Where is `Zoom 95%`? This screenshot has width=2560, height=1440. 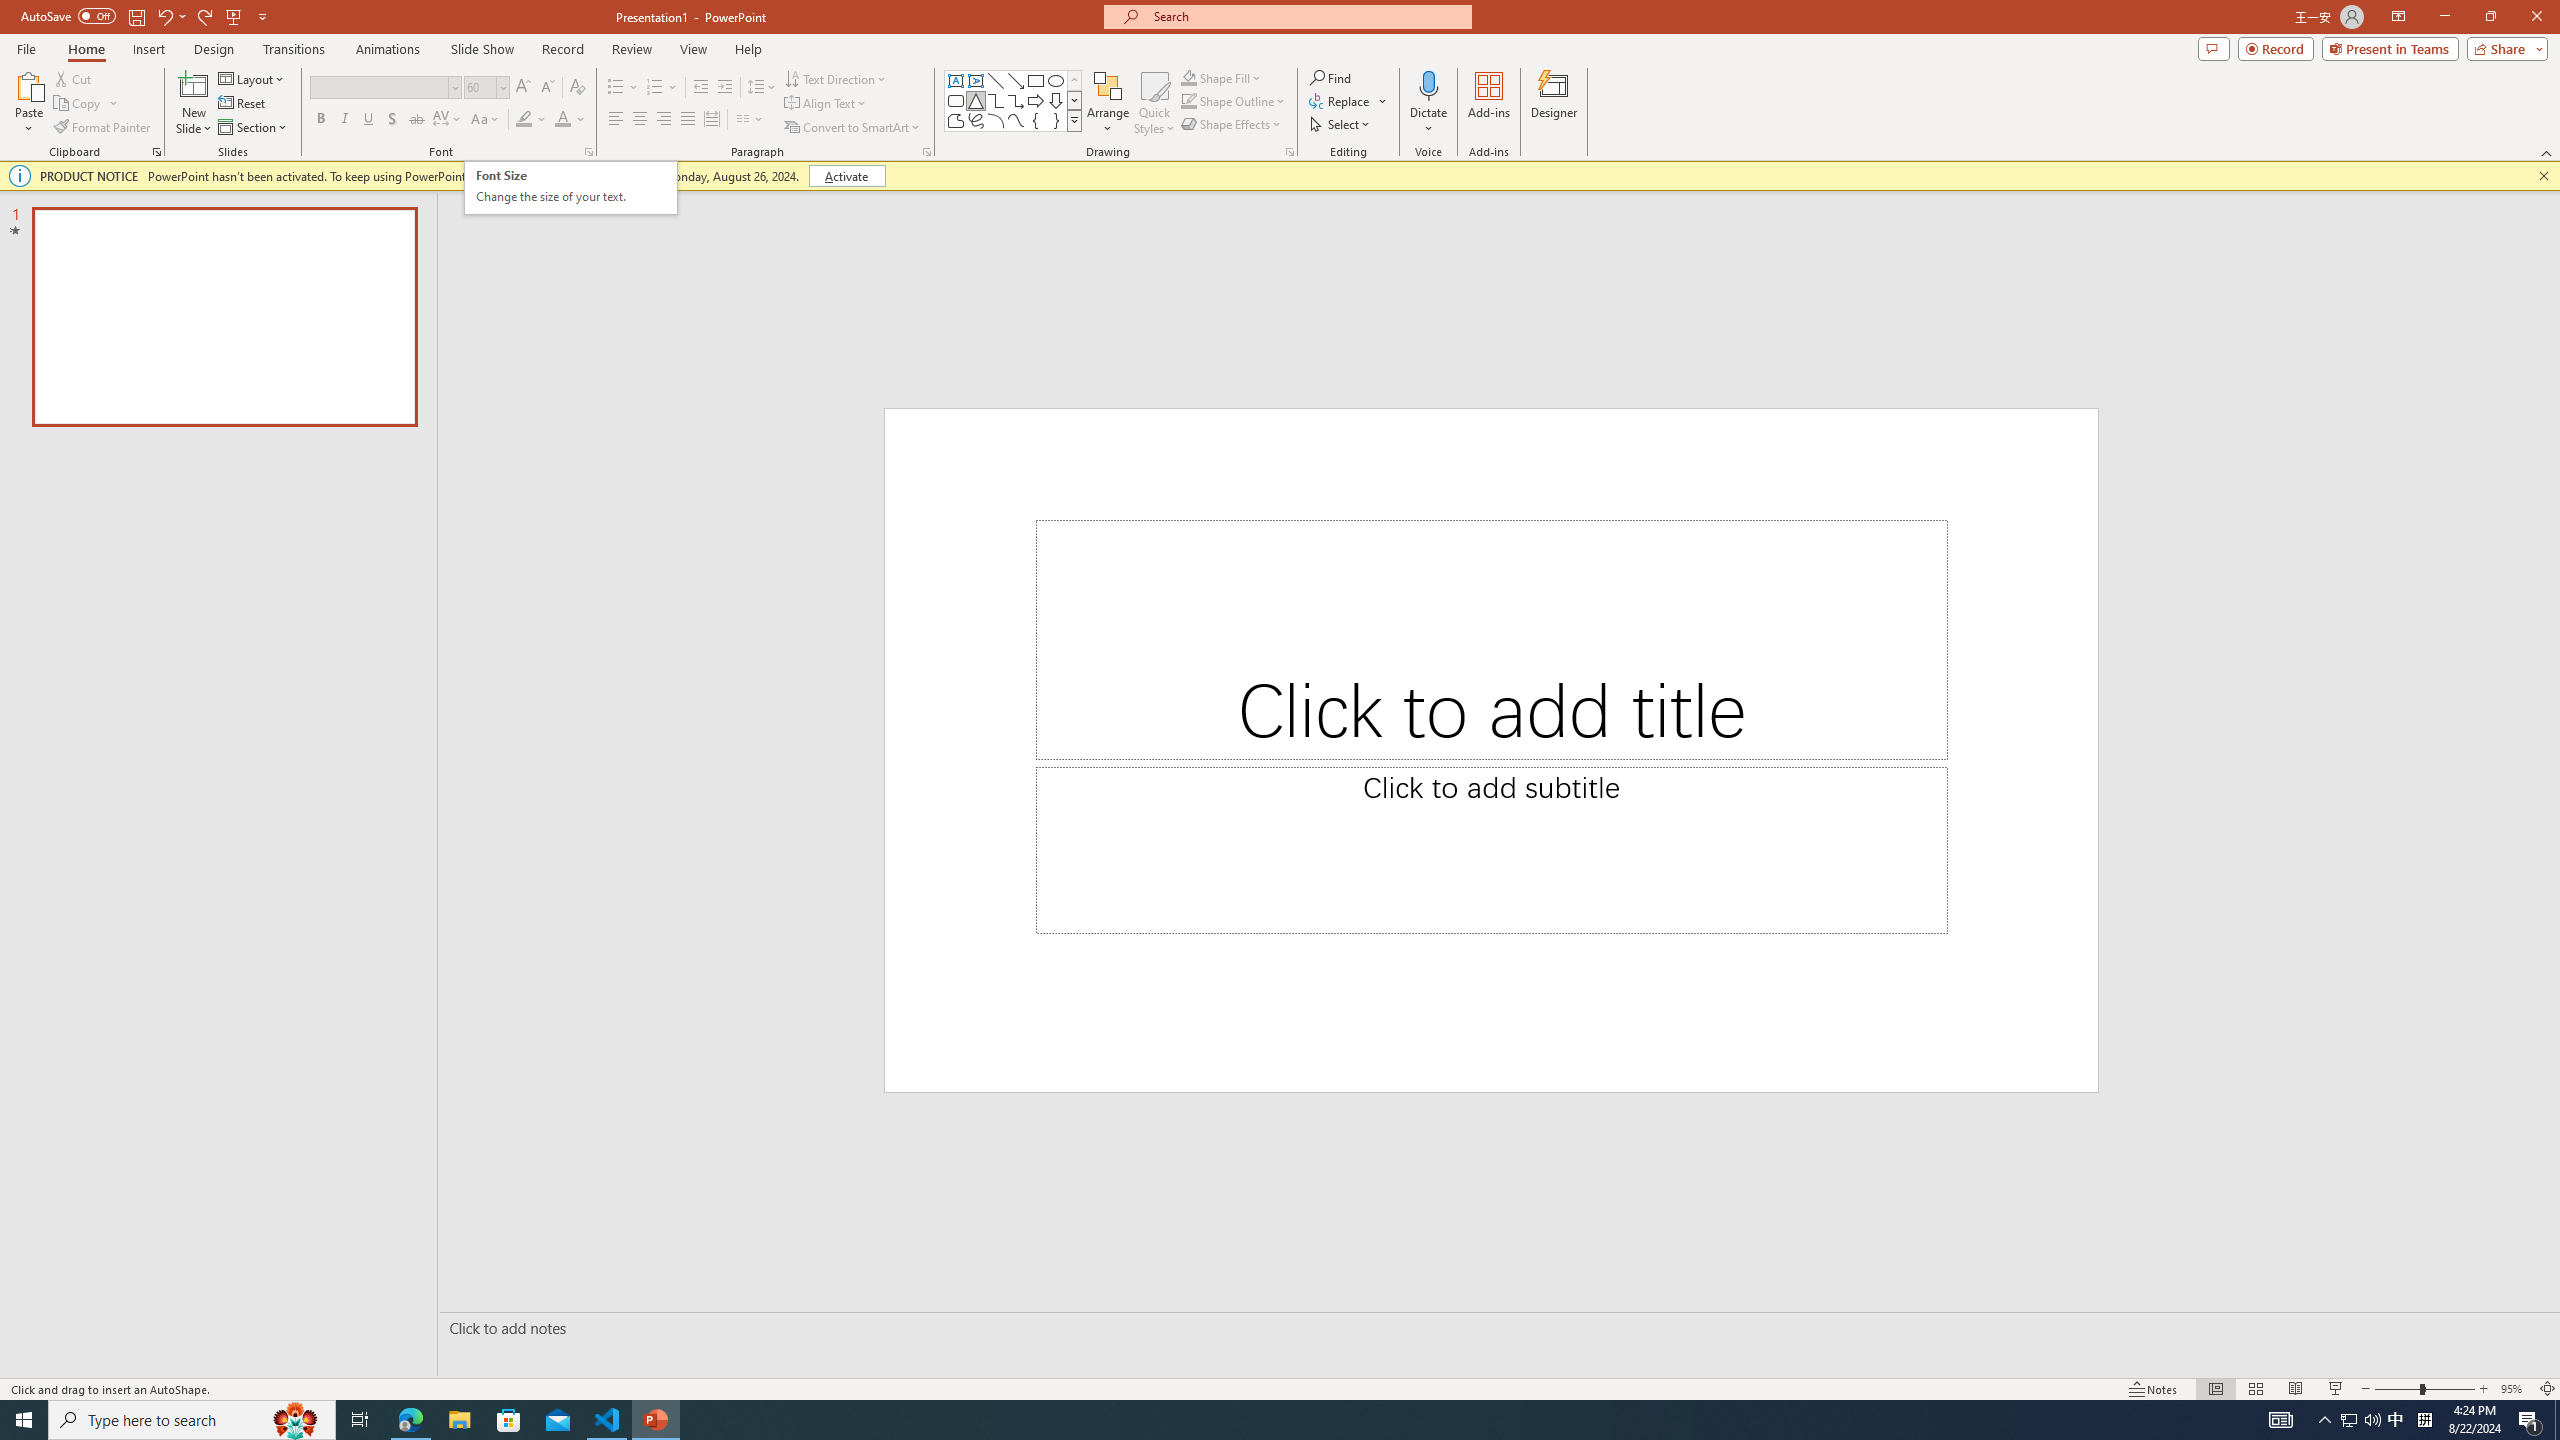 Zoom 95% is located at coordinates (2514, 1389).